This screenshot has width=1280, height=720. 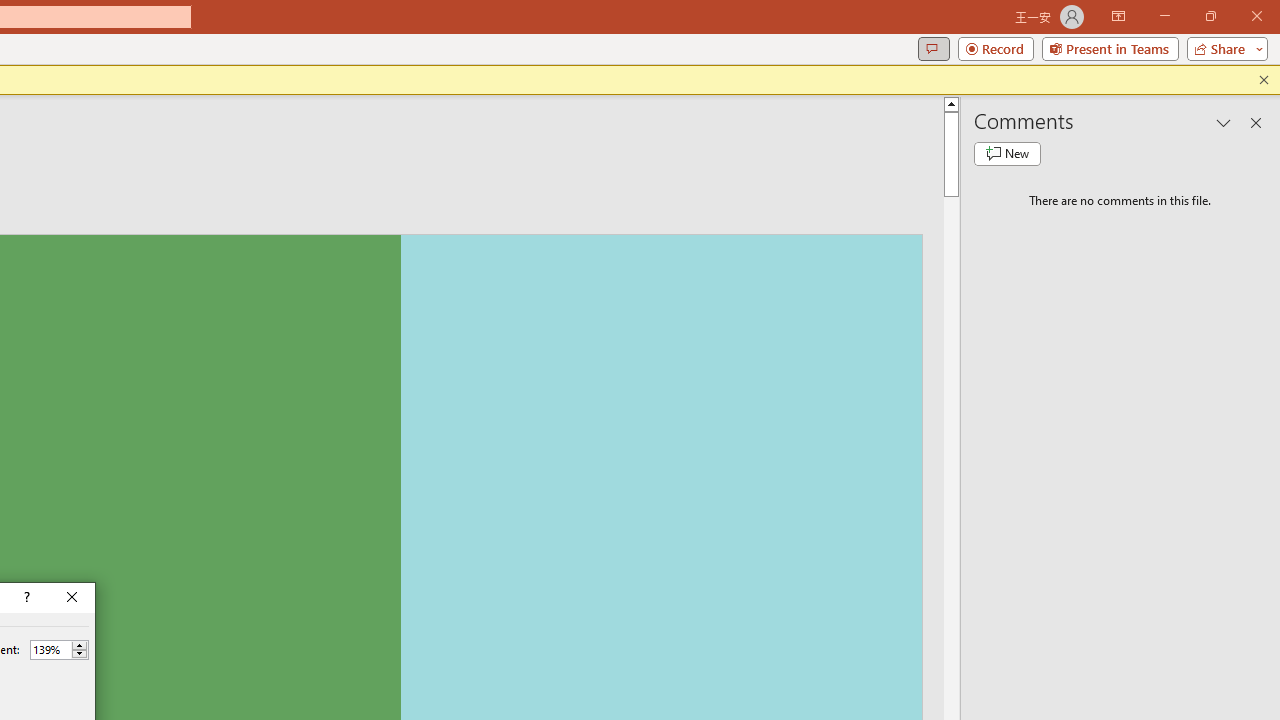 What do you see at coordinates (1224, 122) in the screenshot?
I see `Task Pane Options` at bounding box center [1224, 122].